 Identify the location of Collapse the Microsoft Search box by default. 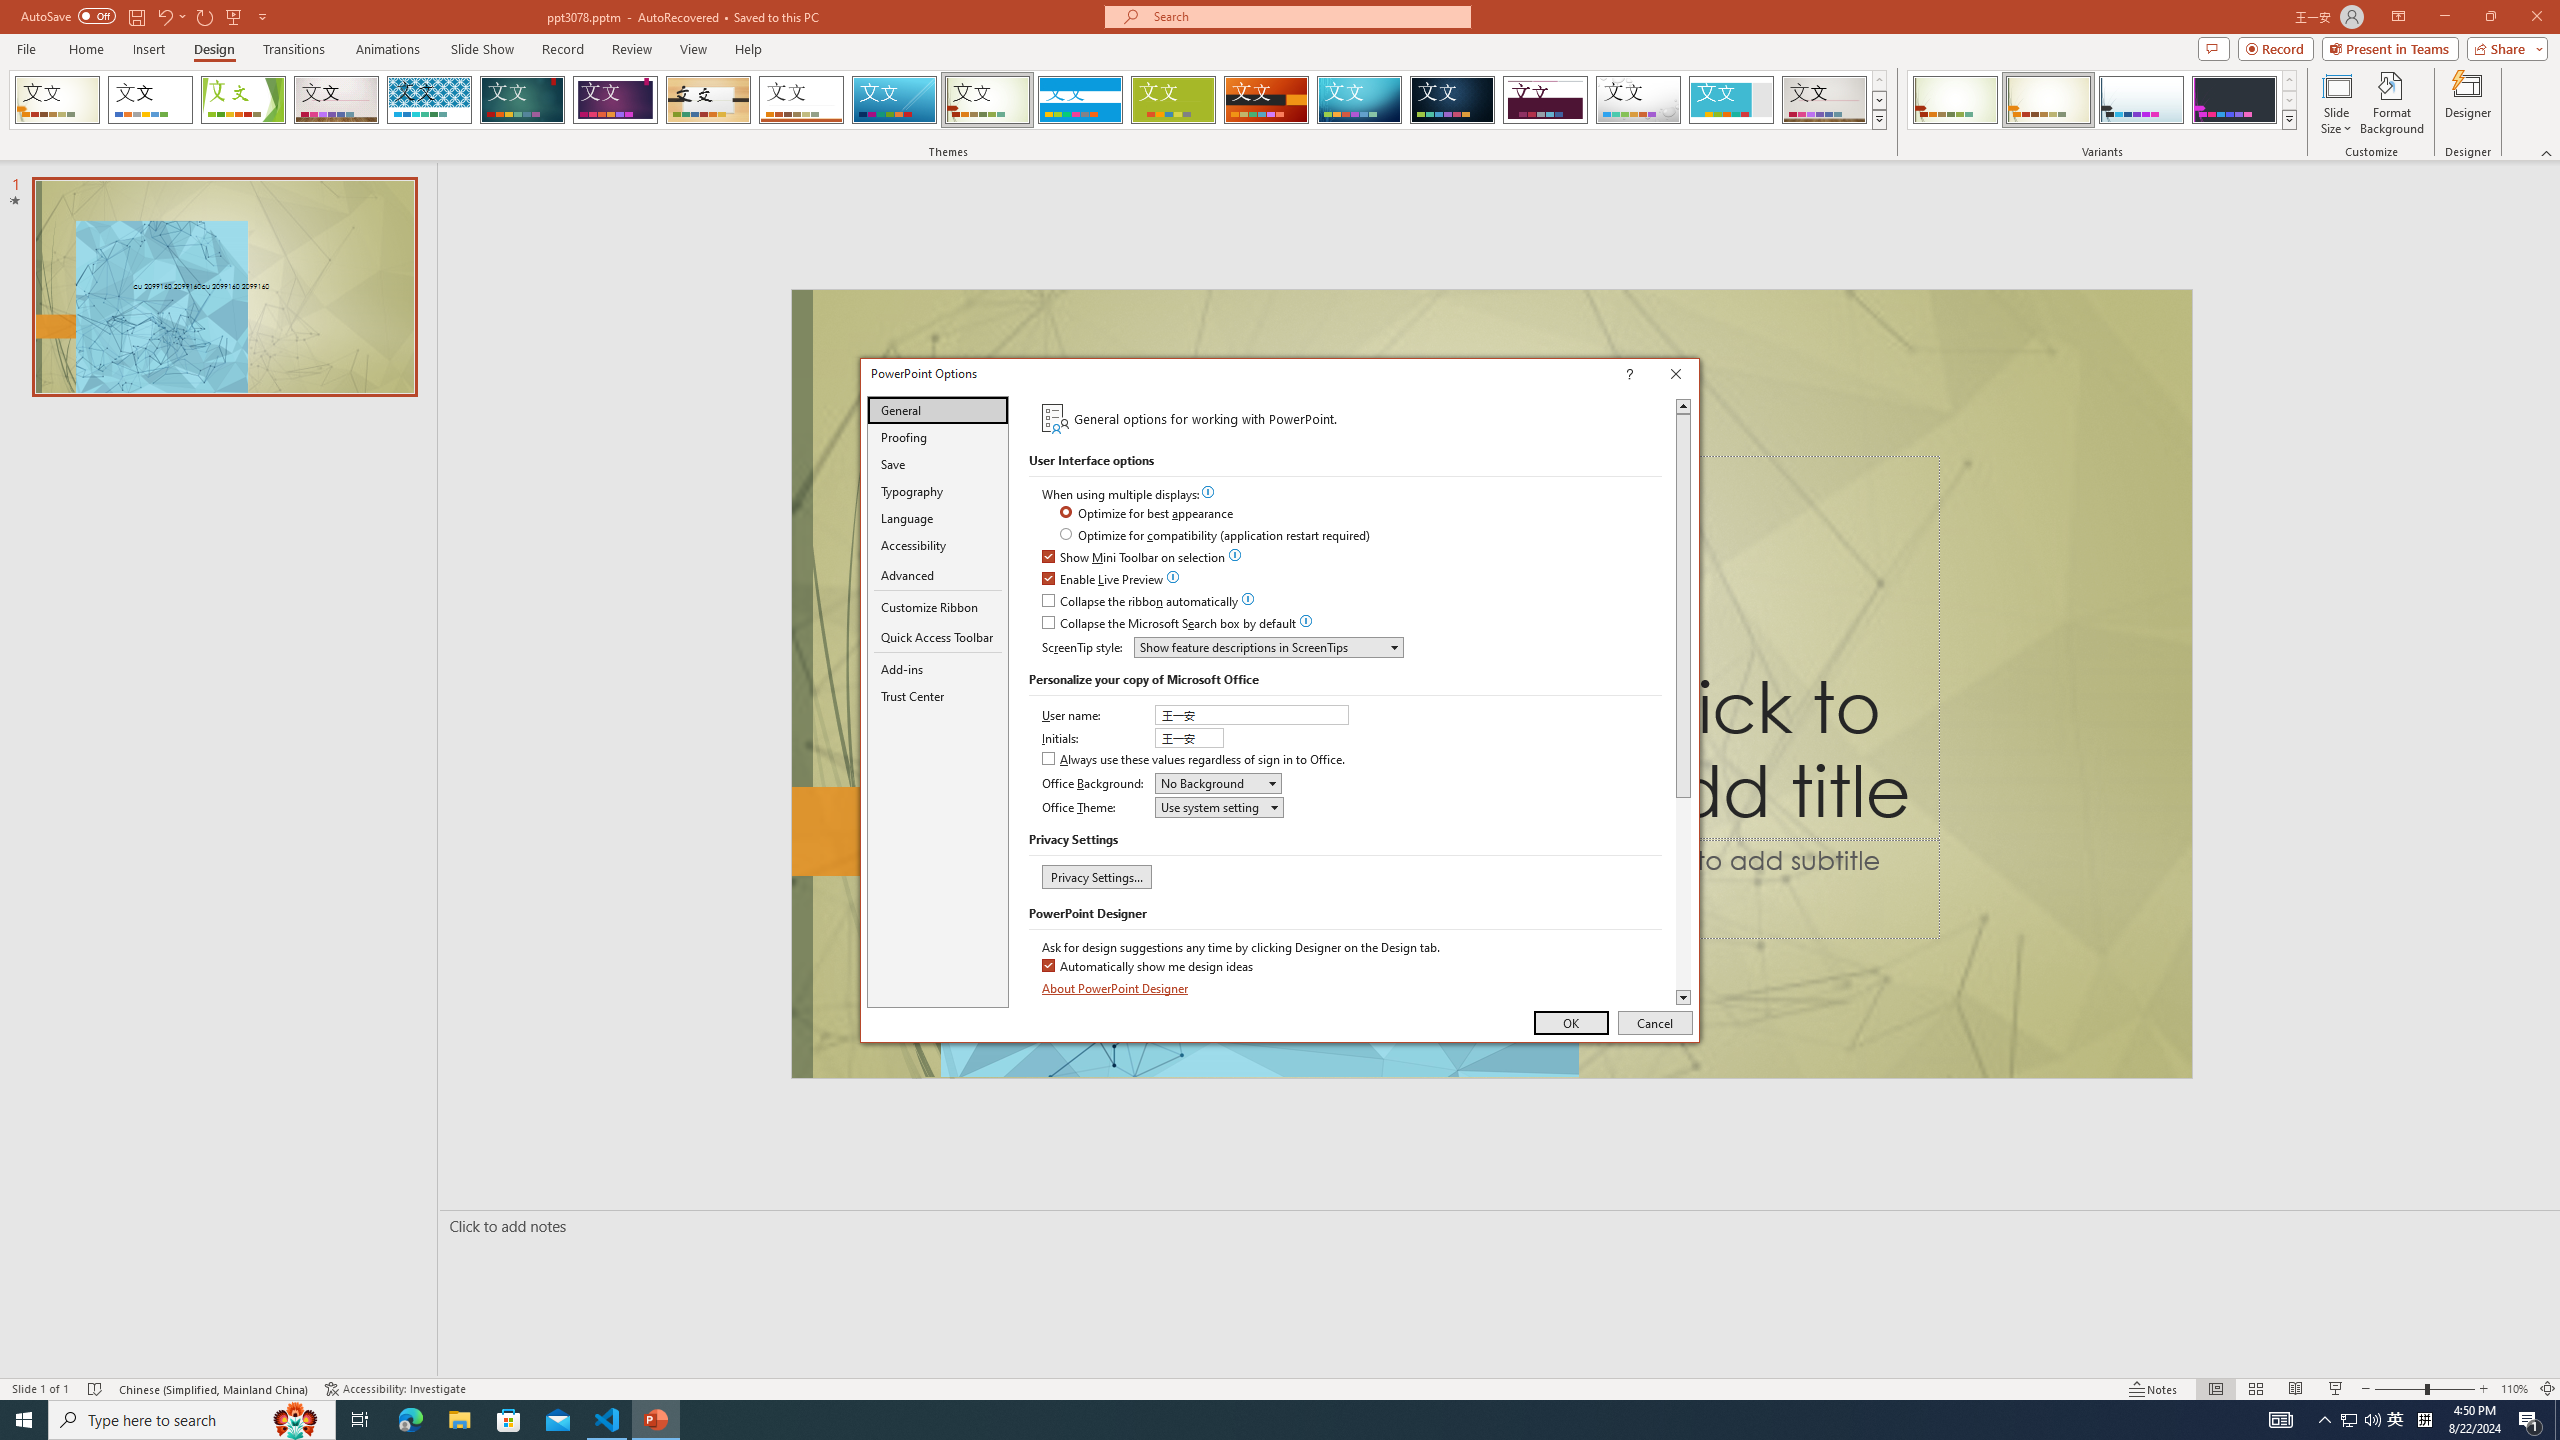
(1170, 624).